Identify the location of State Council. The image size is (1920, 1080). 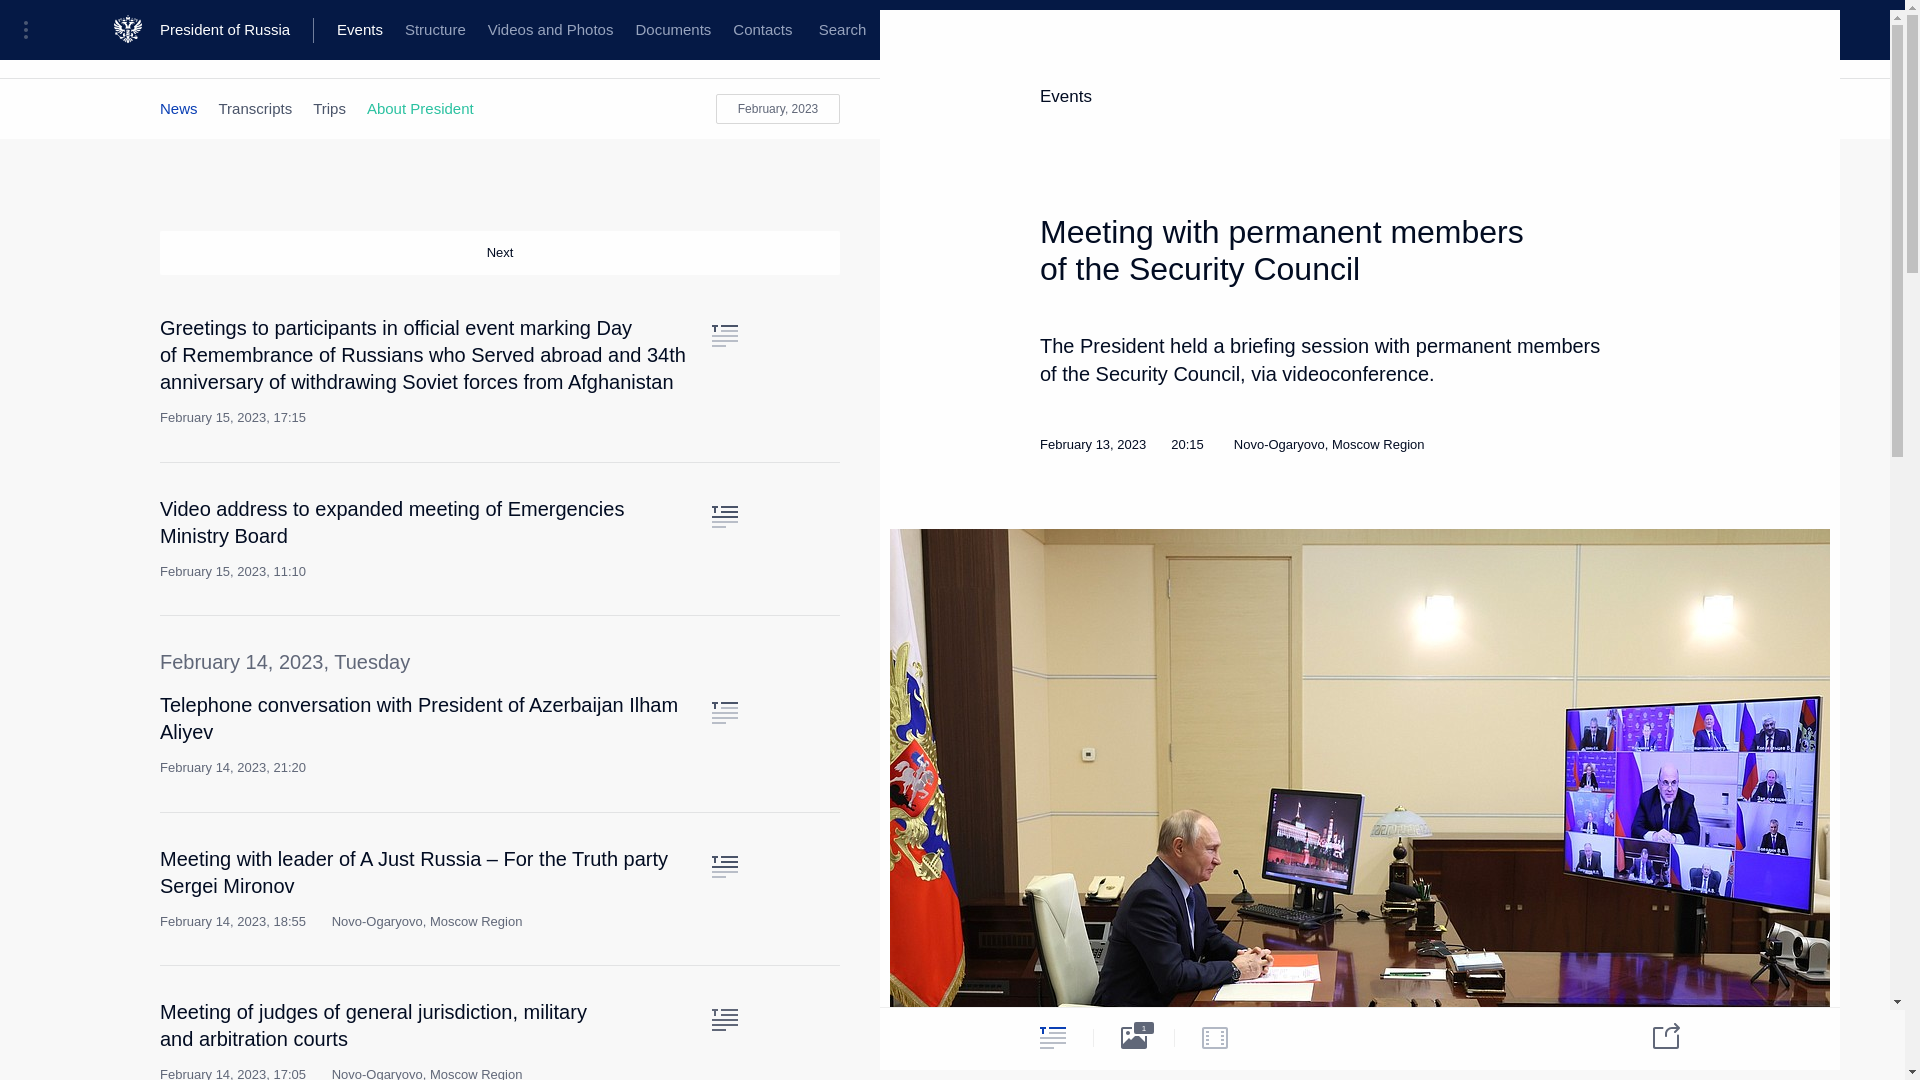
(500, 48).